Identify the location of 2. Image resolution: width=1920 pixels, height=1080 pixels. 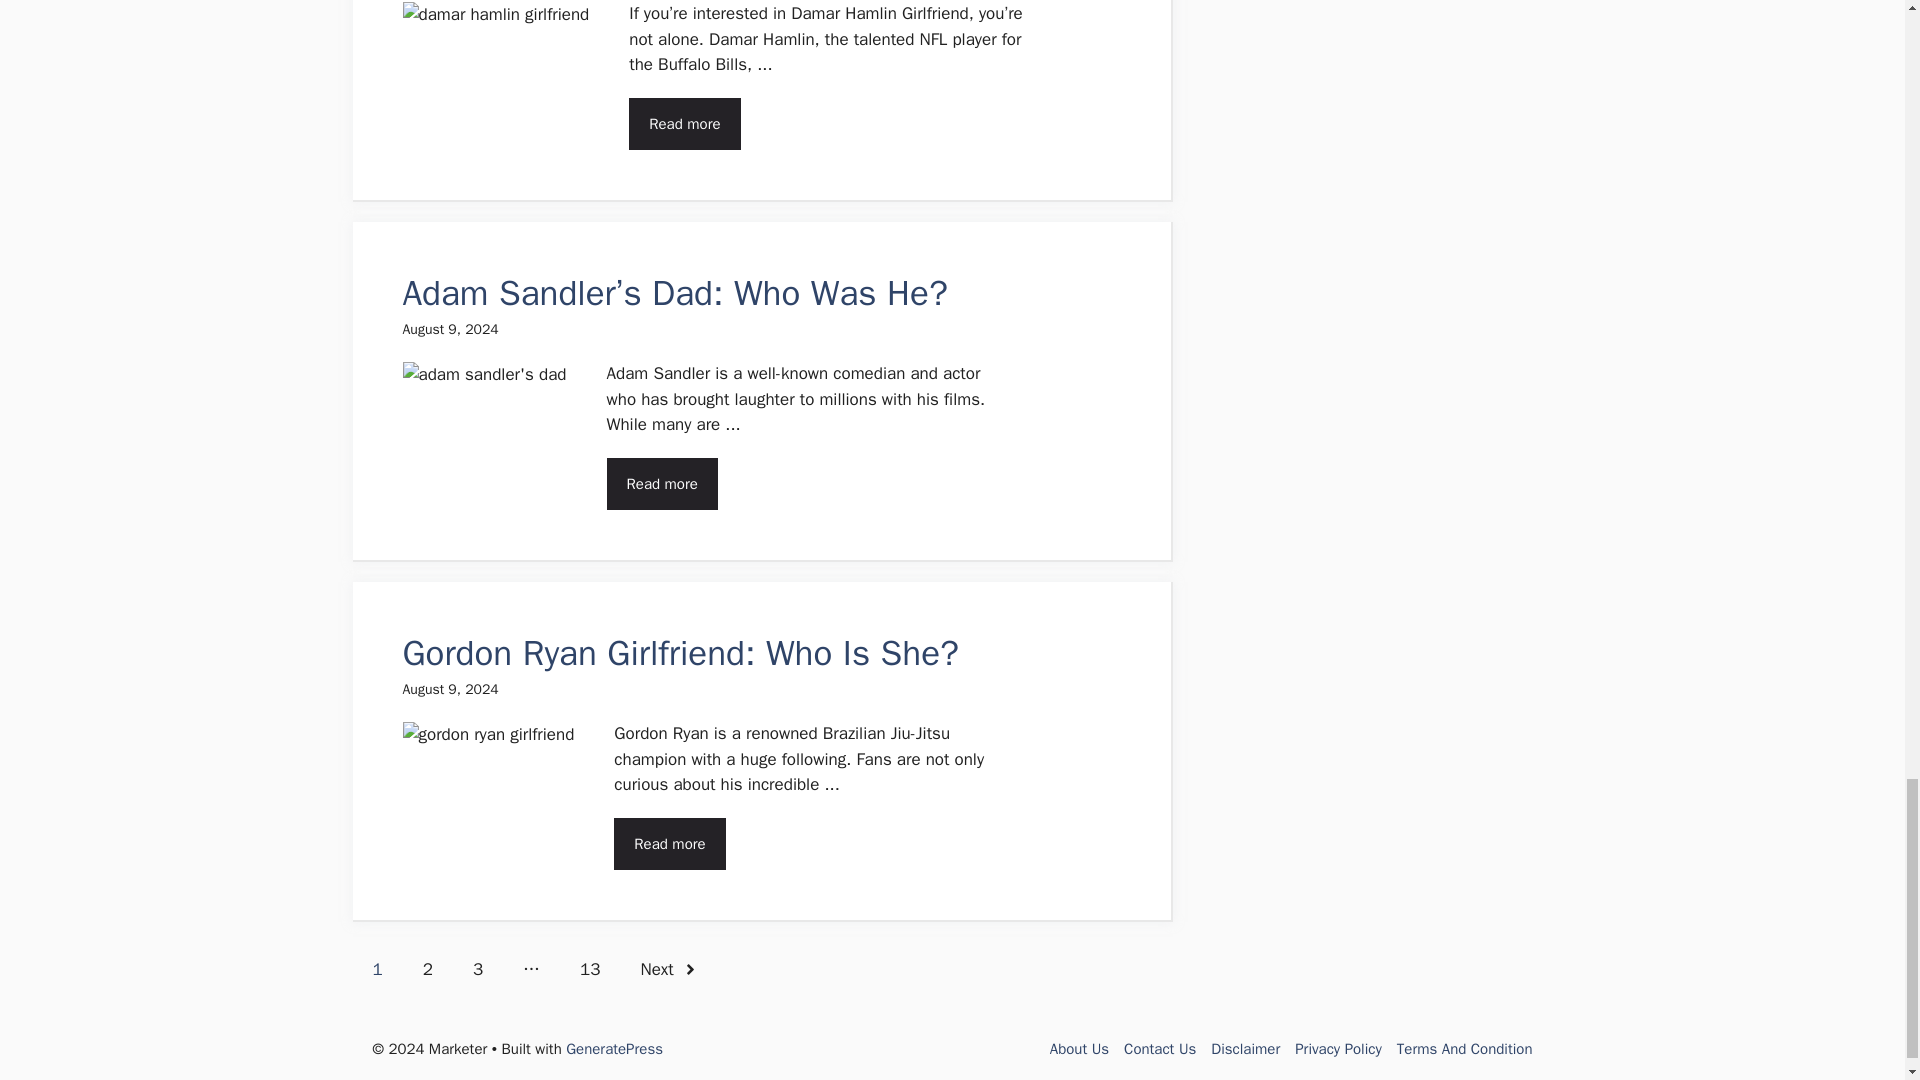
(428, 969).